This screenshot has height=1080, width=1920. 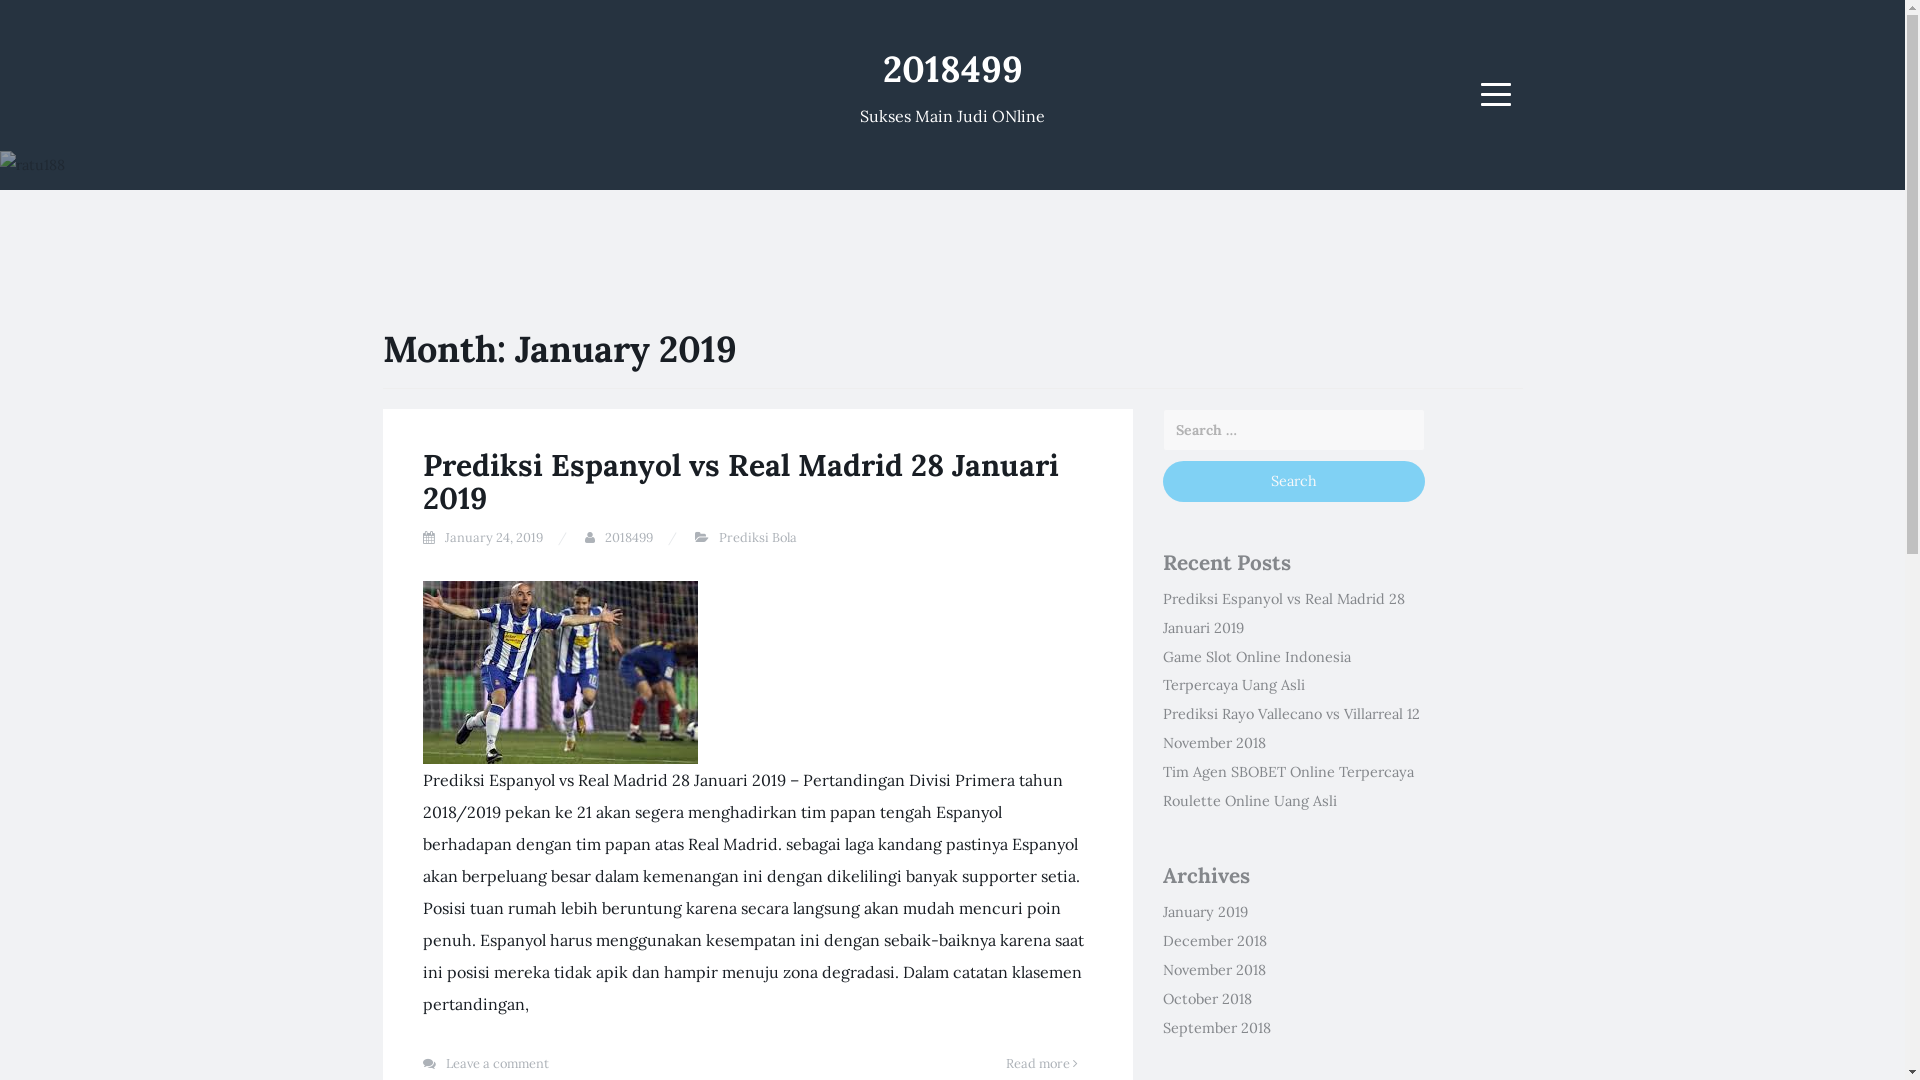 What do you see at coordinates (1288, 772) in the screenshot?
I see `Tim Agen SBOBET Online Terpercaya` at bounding box center [1288, 772].